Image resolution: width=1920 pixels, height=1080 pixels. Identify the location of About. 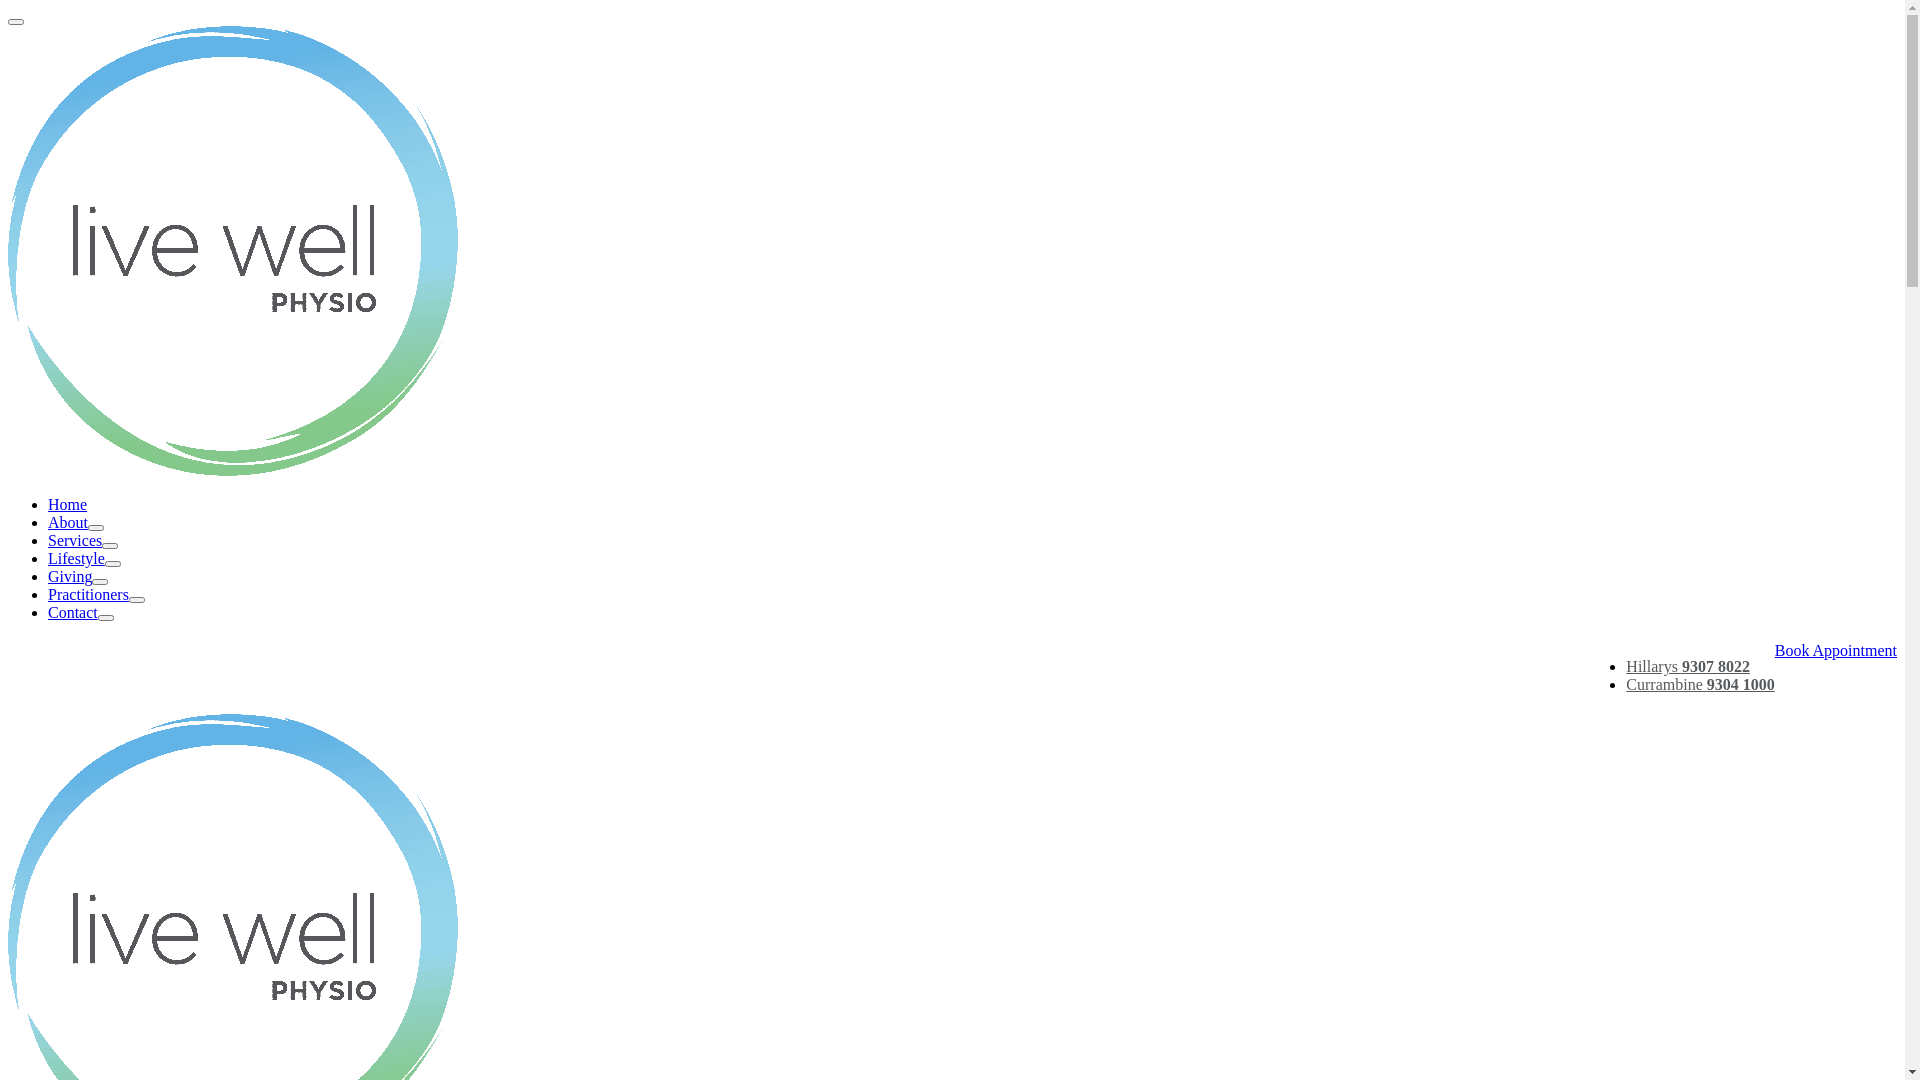
(76, 522).